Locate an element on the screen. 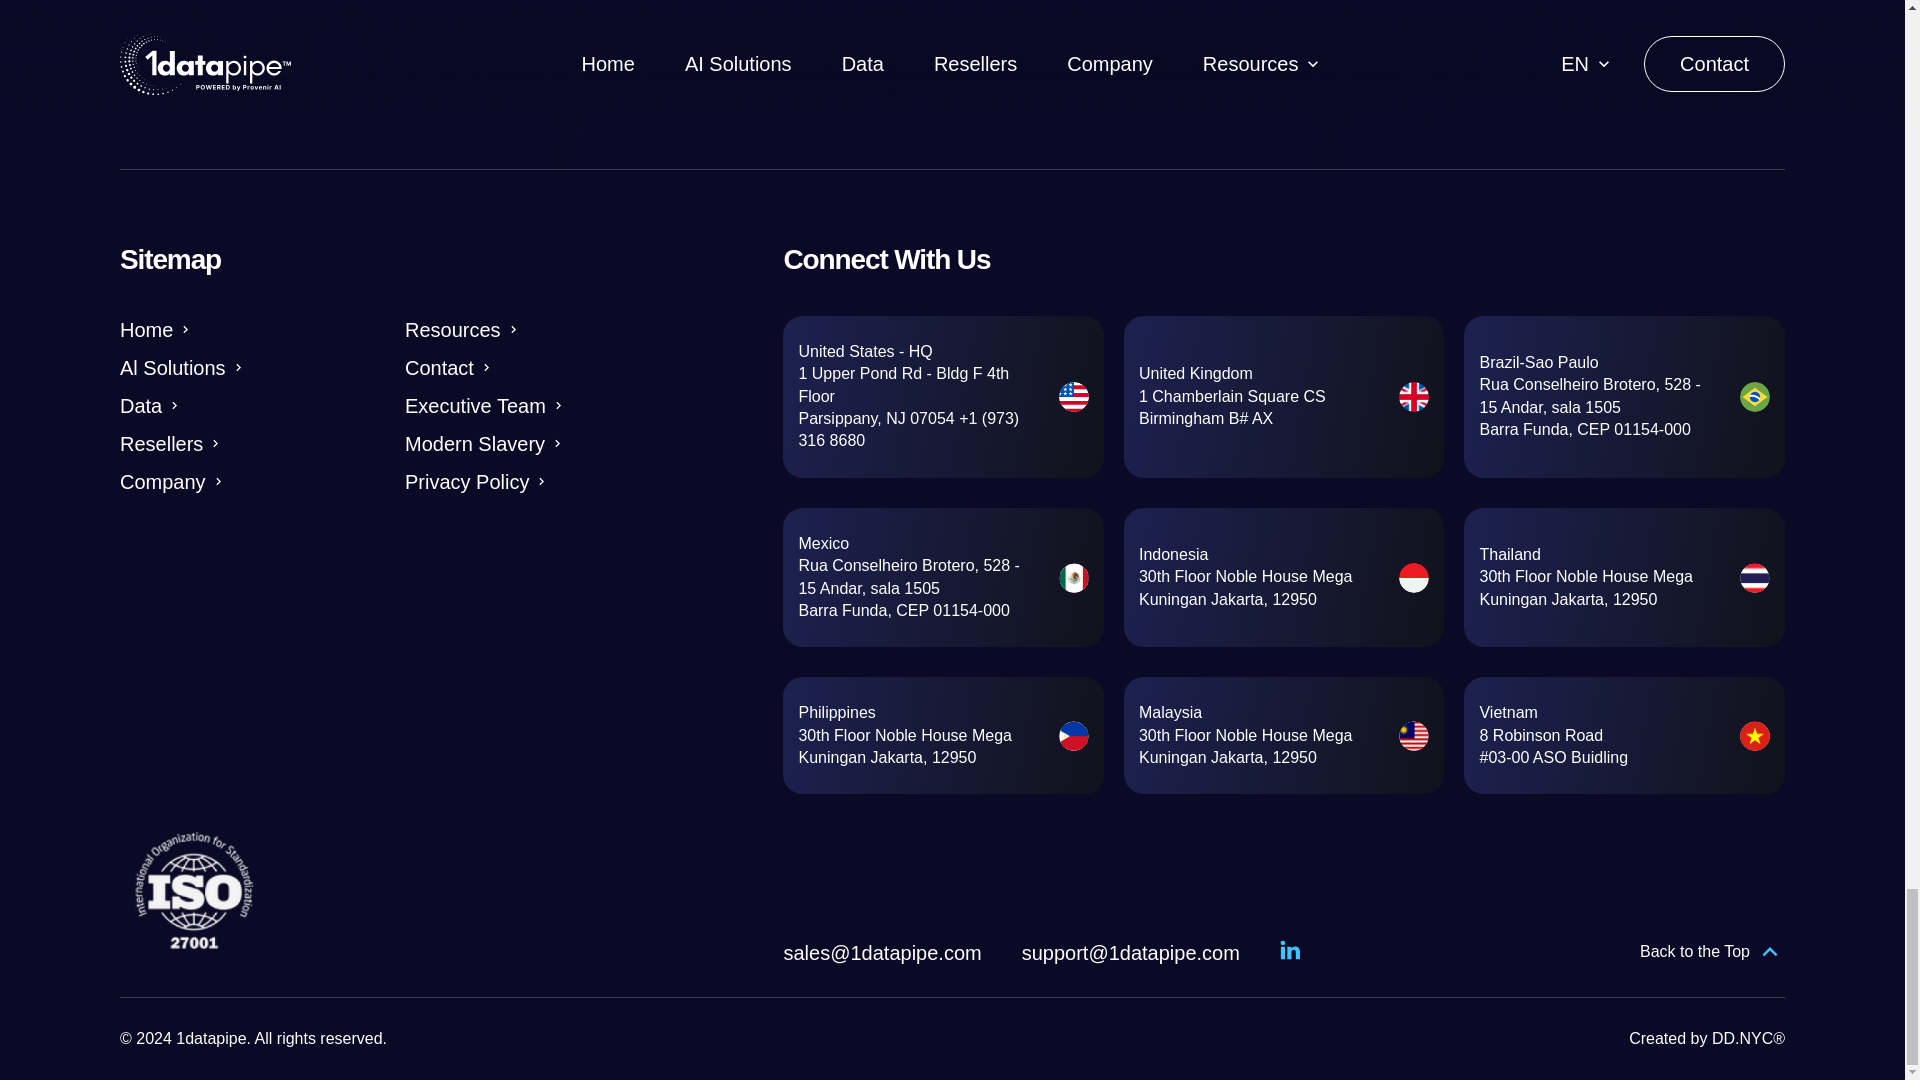 This screenshot has height=1080, width=1920. Philippines is located at coordinates (836, 712).